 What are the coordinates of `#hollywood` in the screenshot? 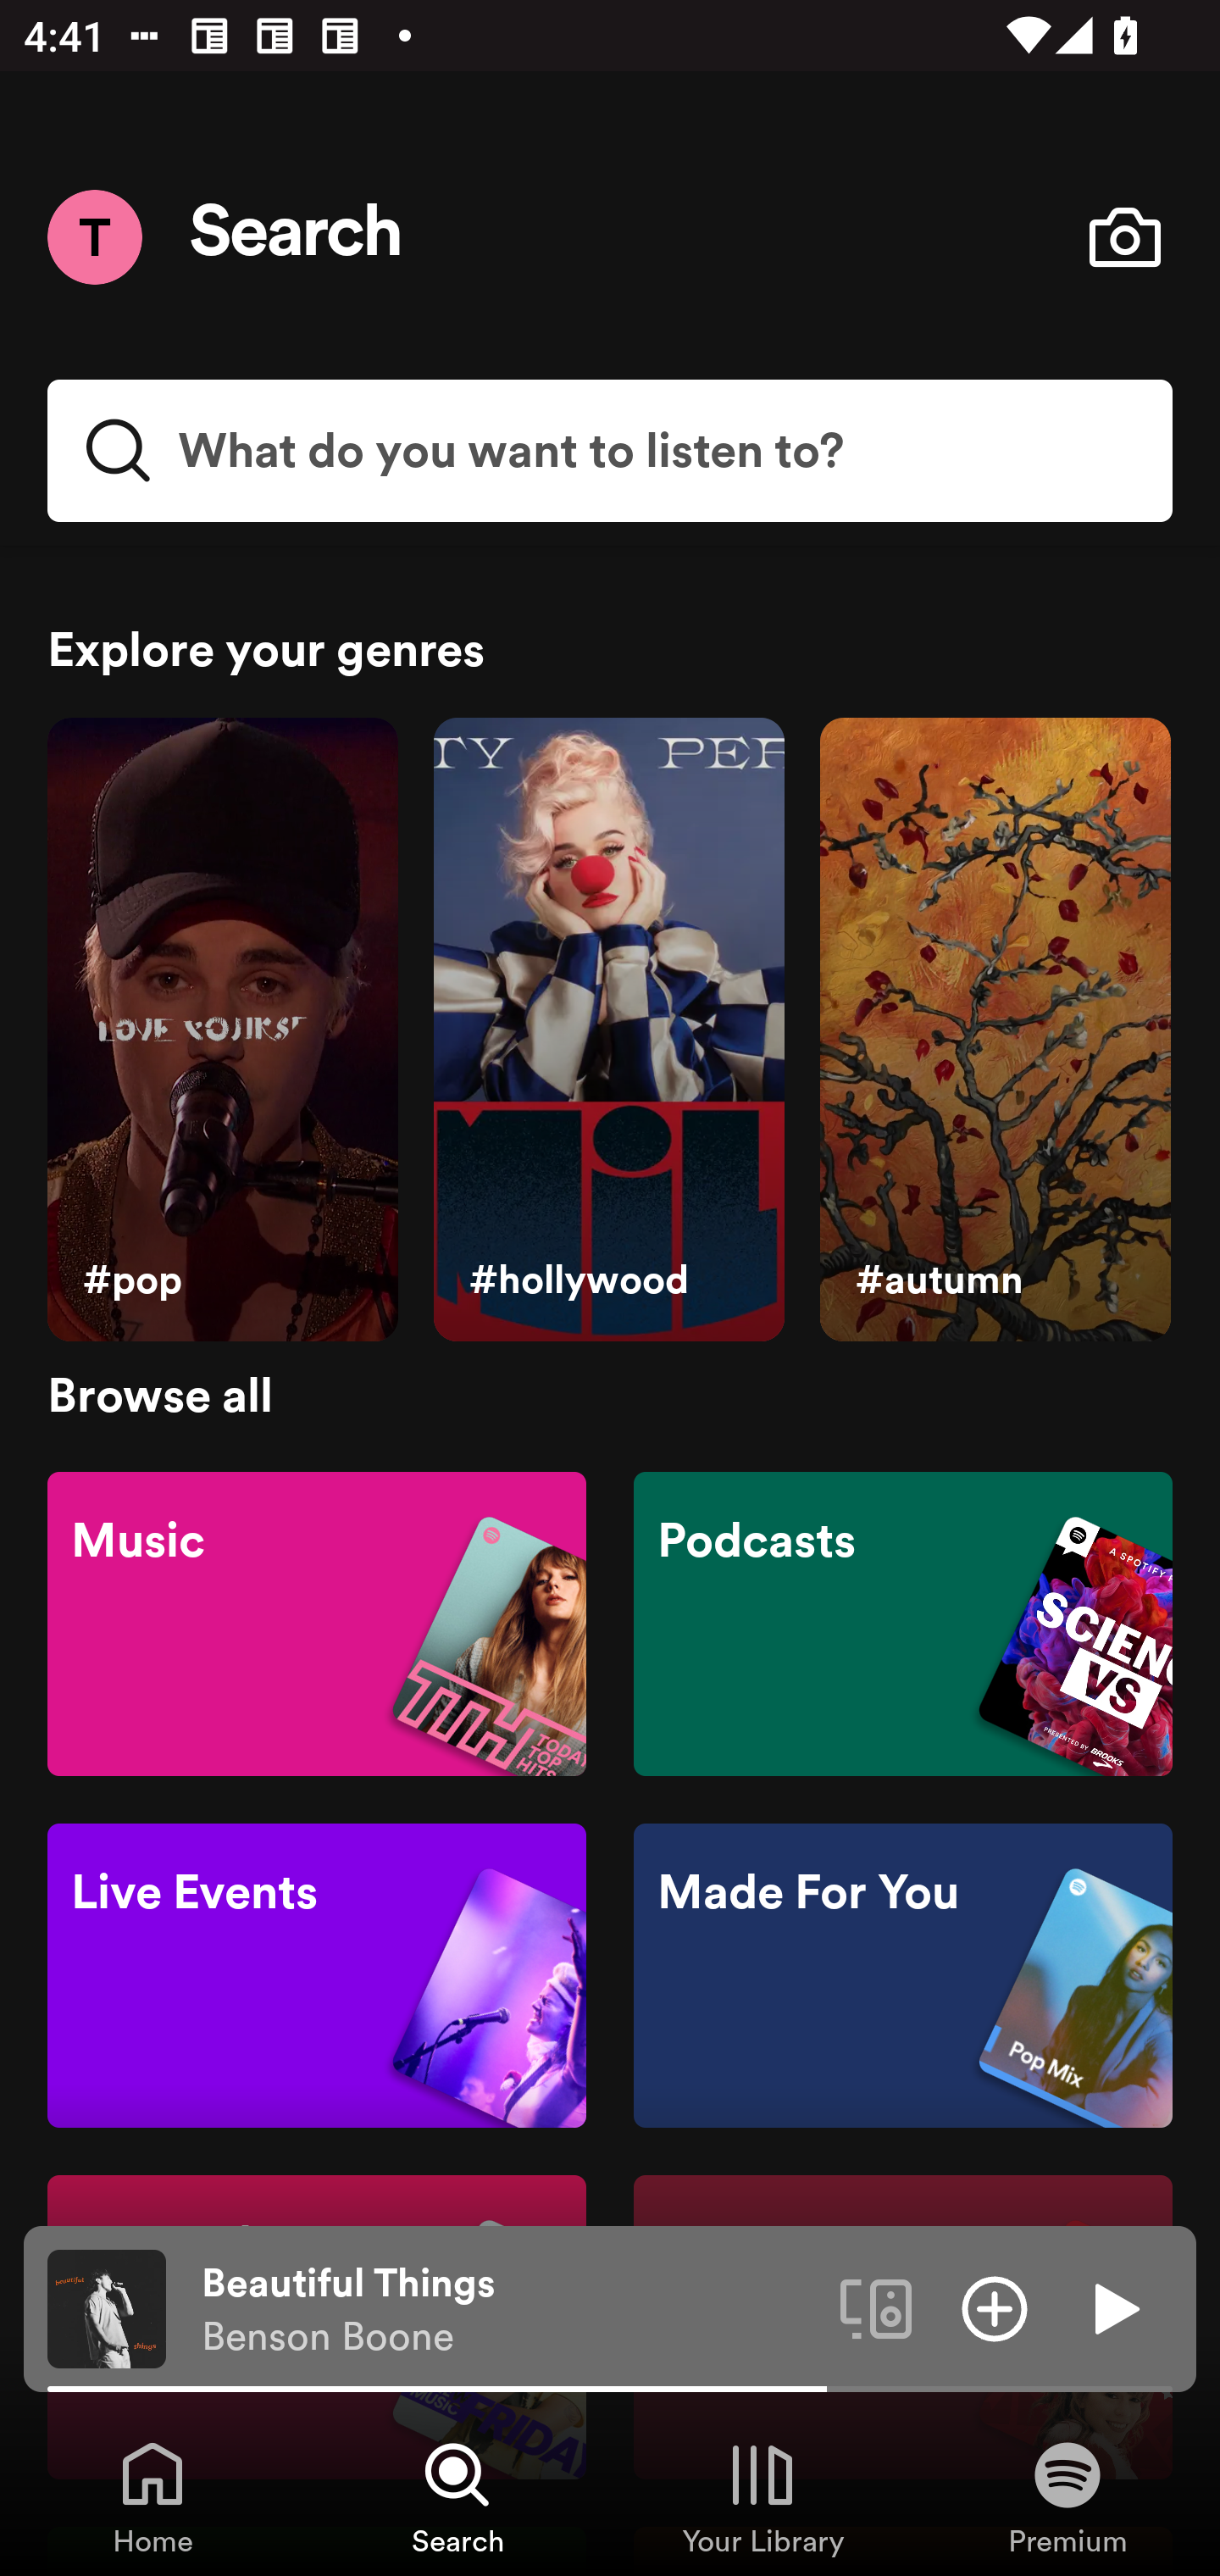 It's located at (608, 1030).